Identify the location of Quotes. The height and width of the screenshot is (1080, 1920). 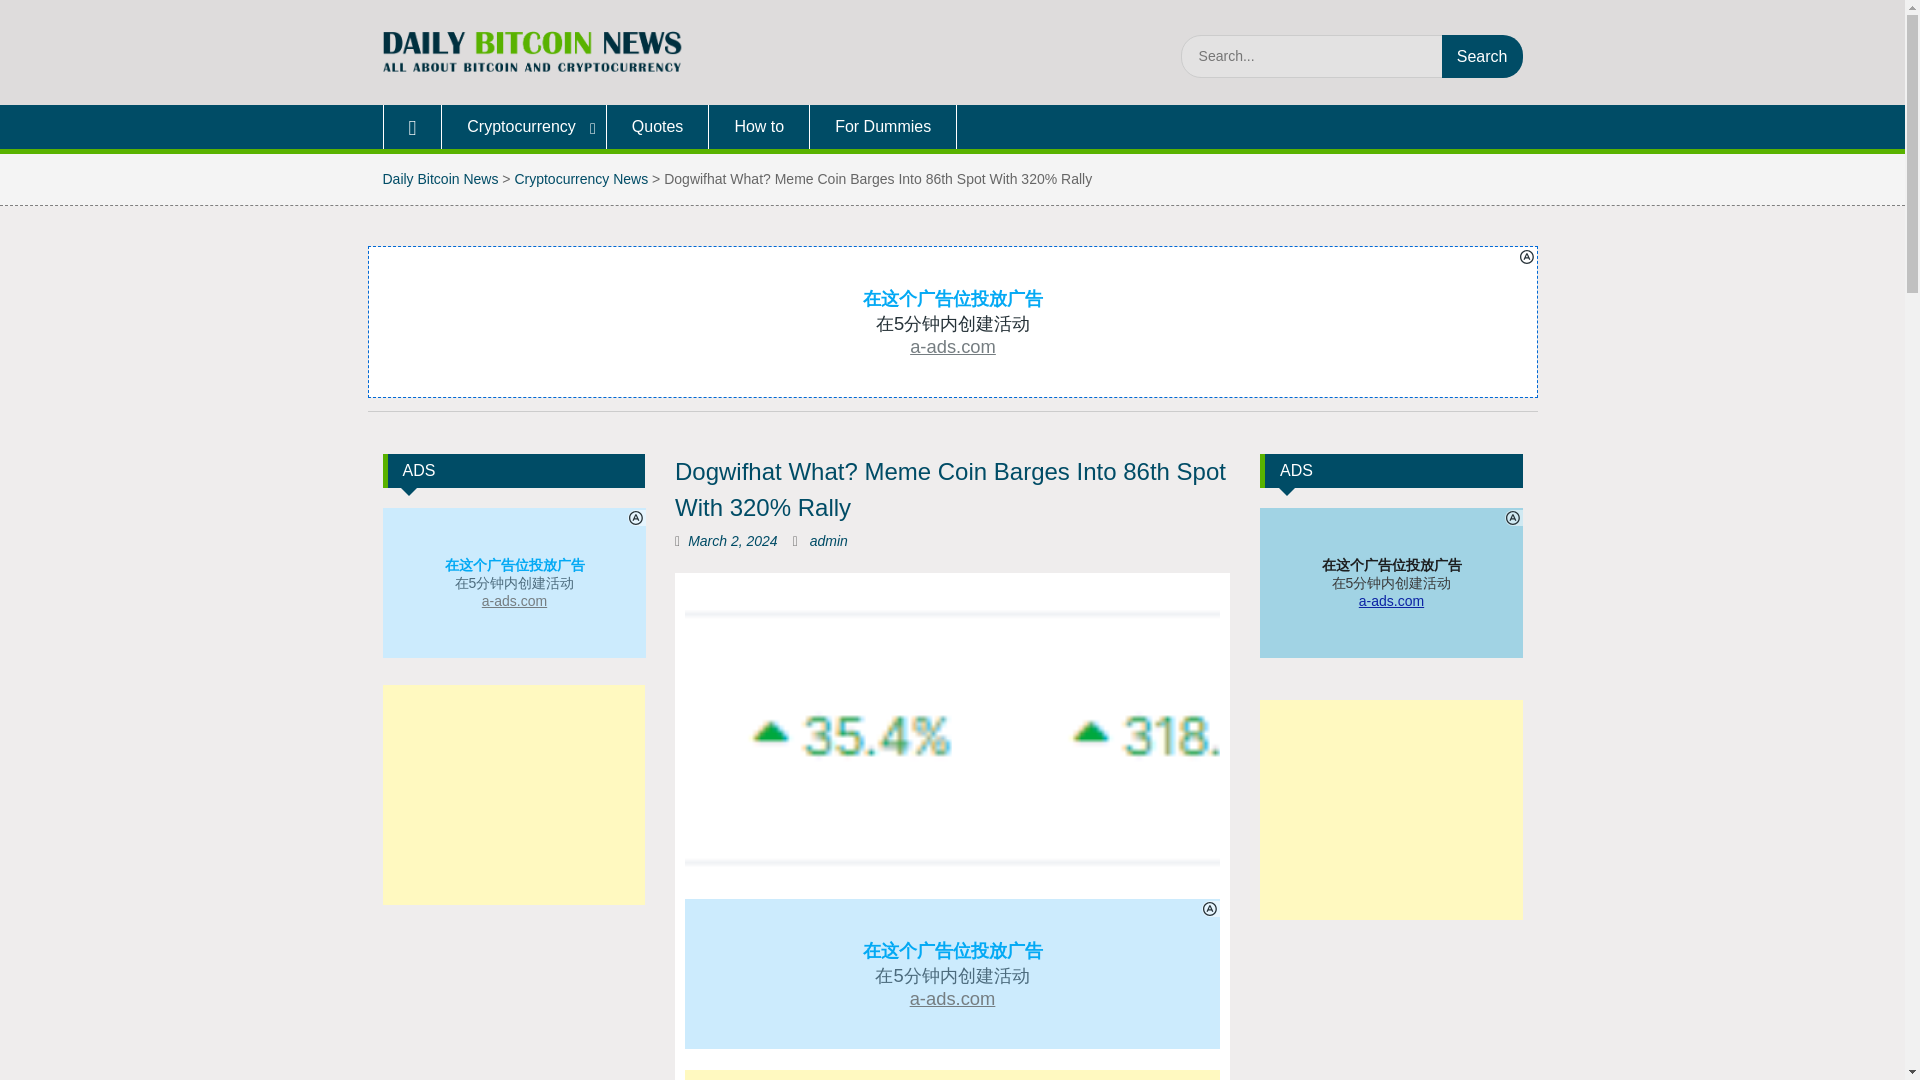
(658, 126).